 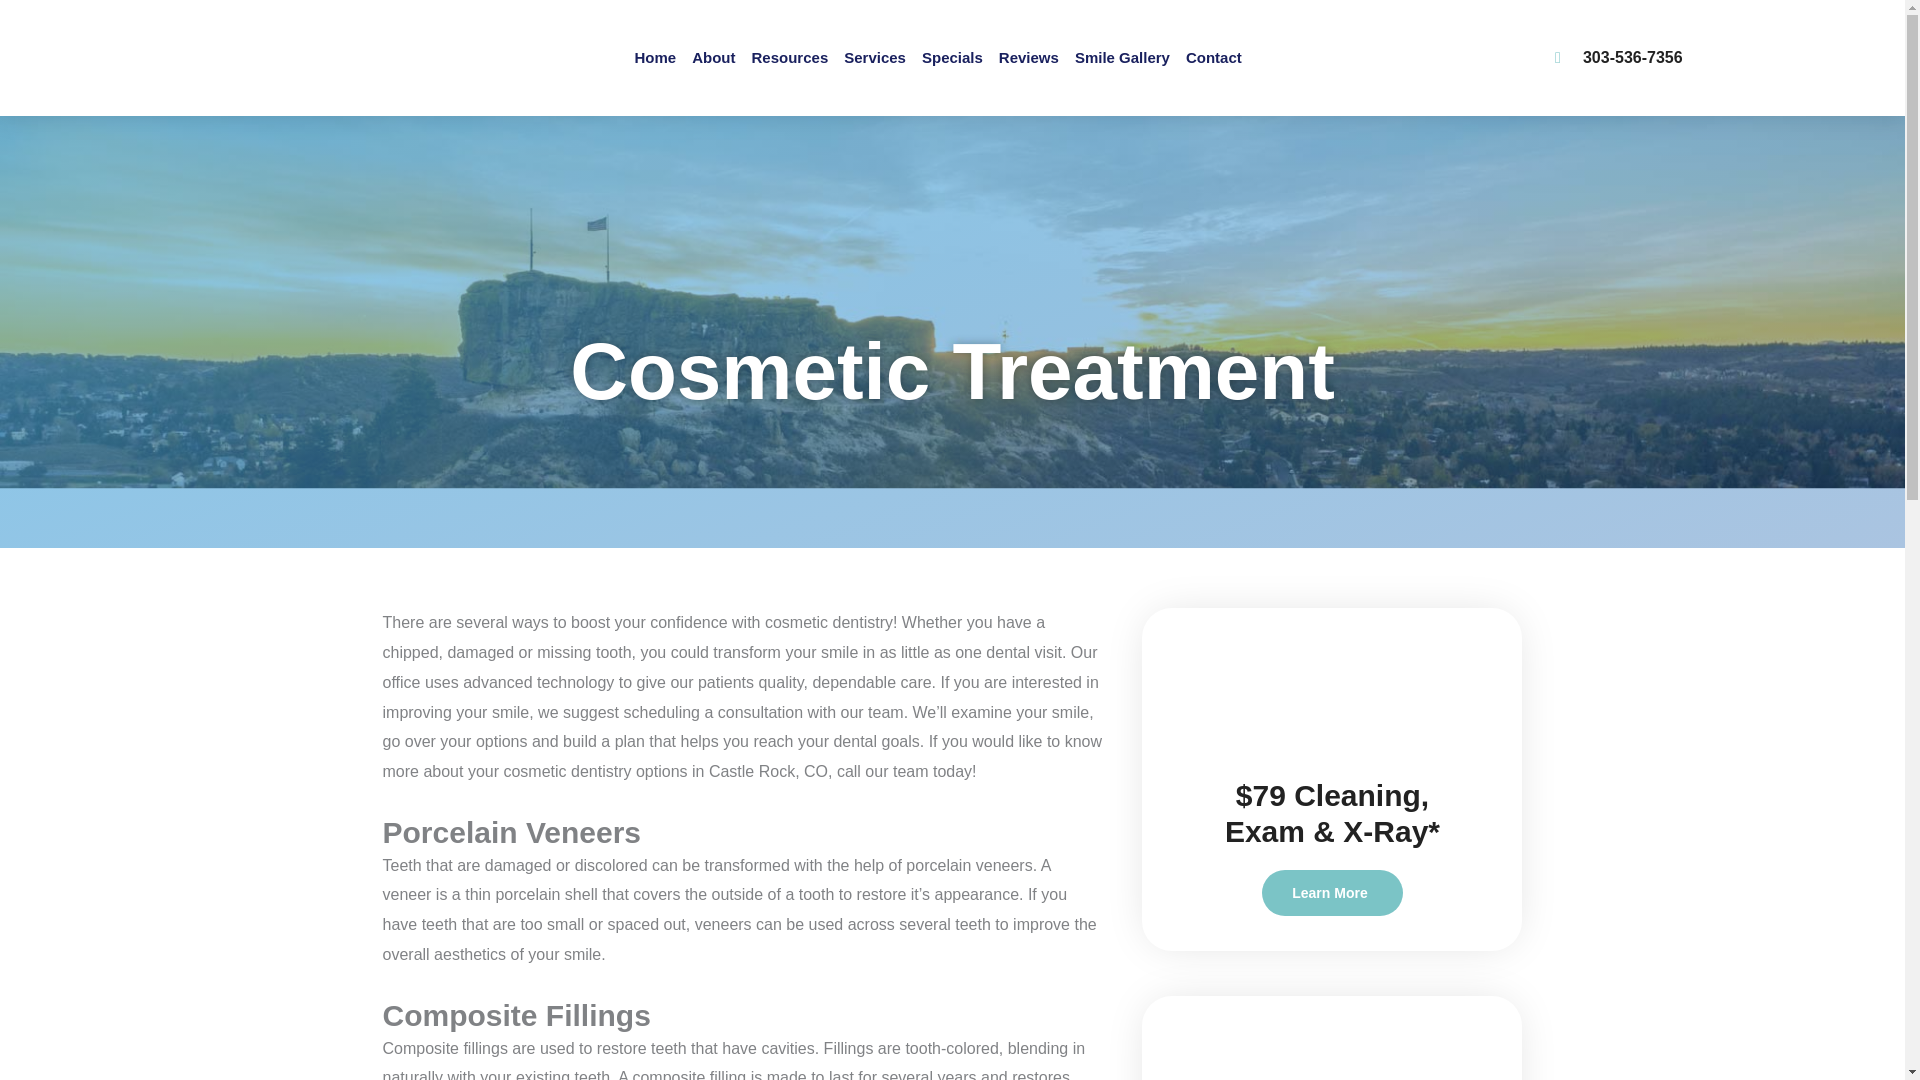 What do you see at coordinates (1332, 1038) in the screenshot?
I see `family doing laundry` at bounding box center [1332, 1038].